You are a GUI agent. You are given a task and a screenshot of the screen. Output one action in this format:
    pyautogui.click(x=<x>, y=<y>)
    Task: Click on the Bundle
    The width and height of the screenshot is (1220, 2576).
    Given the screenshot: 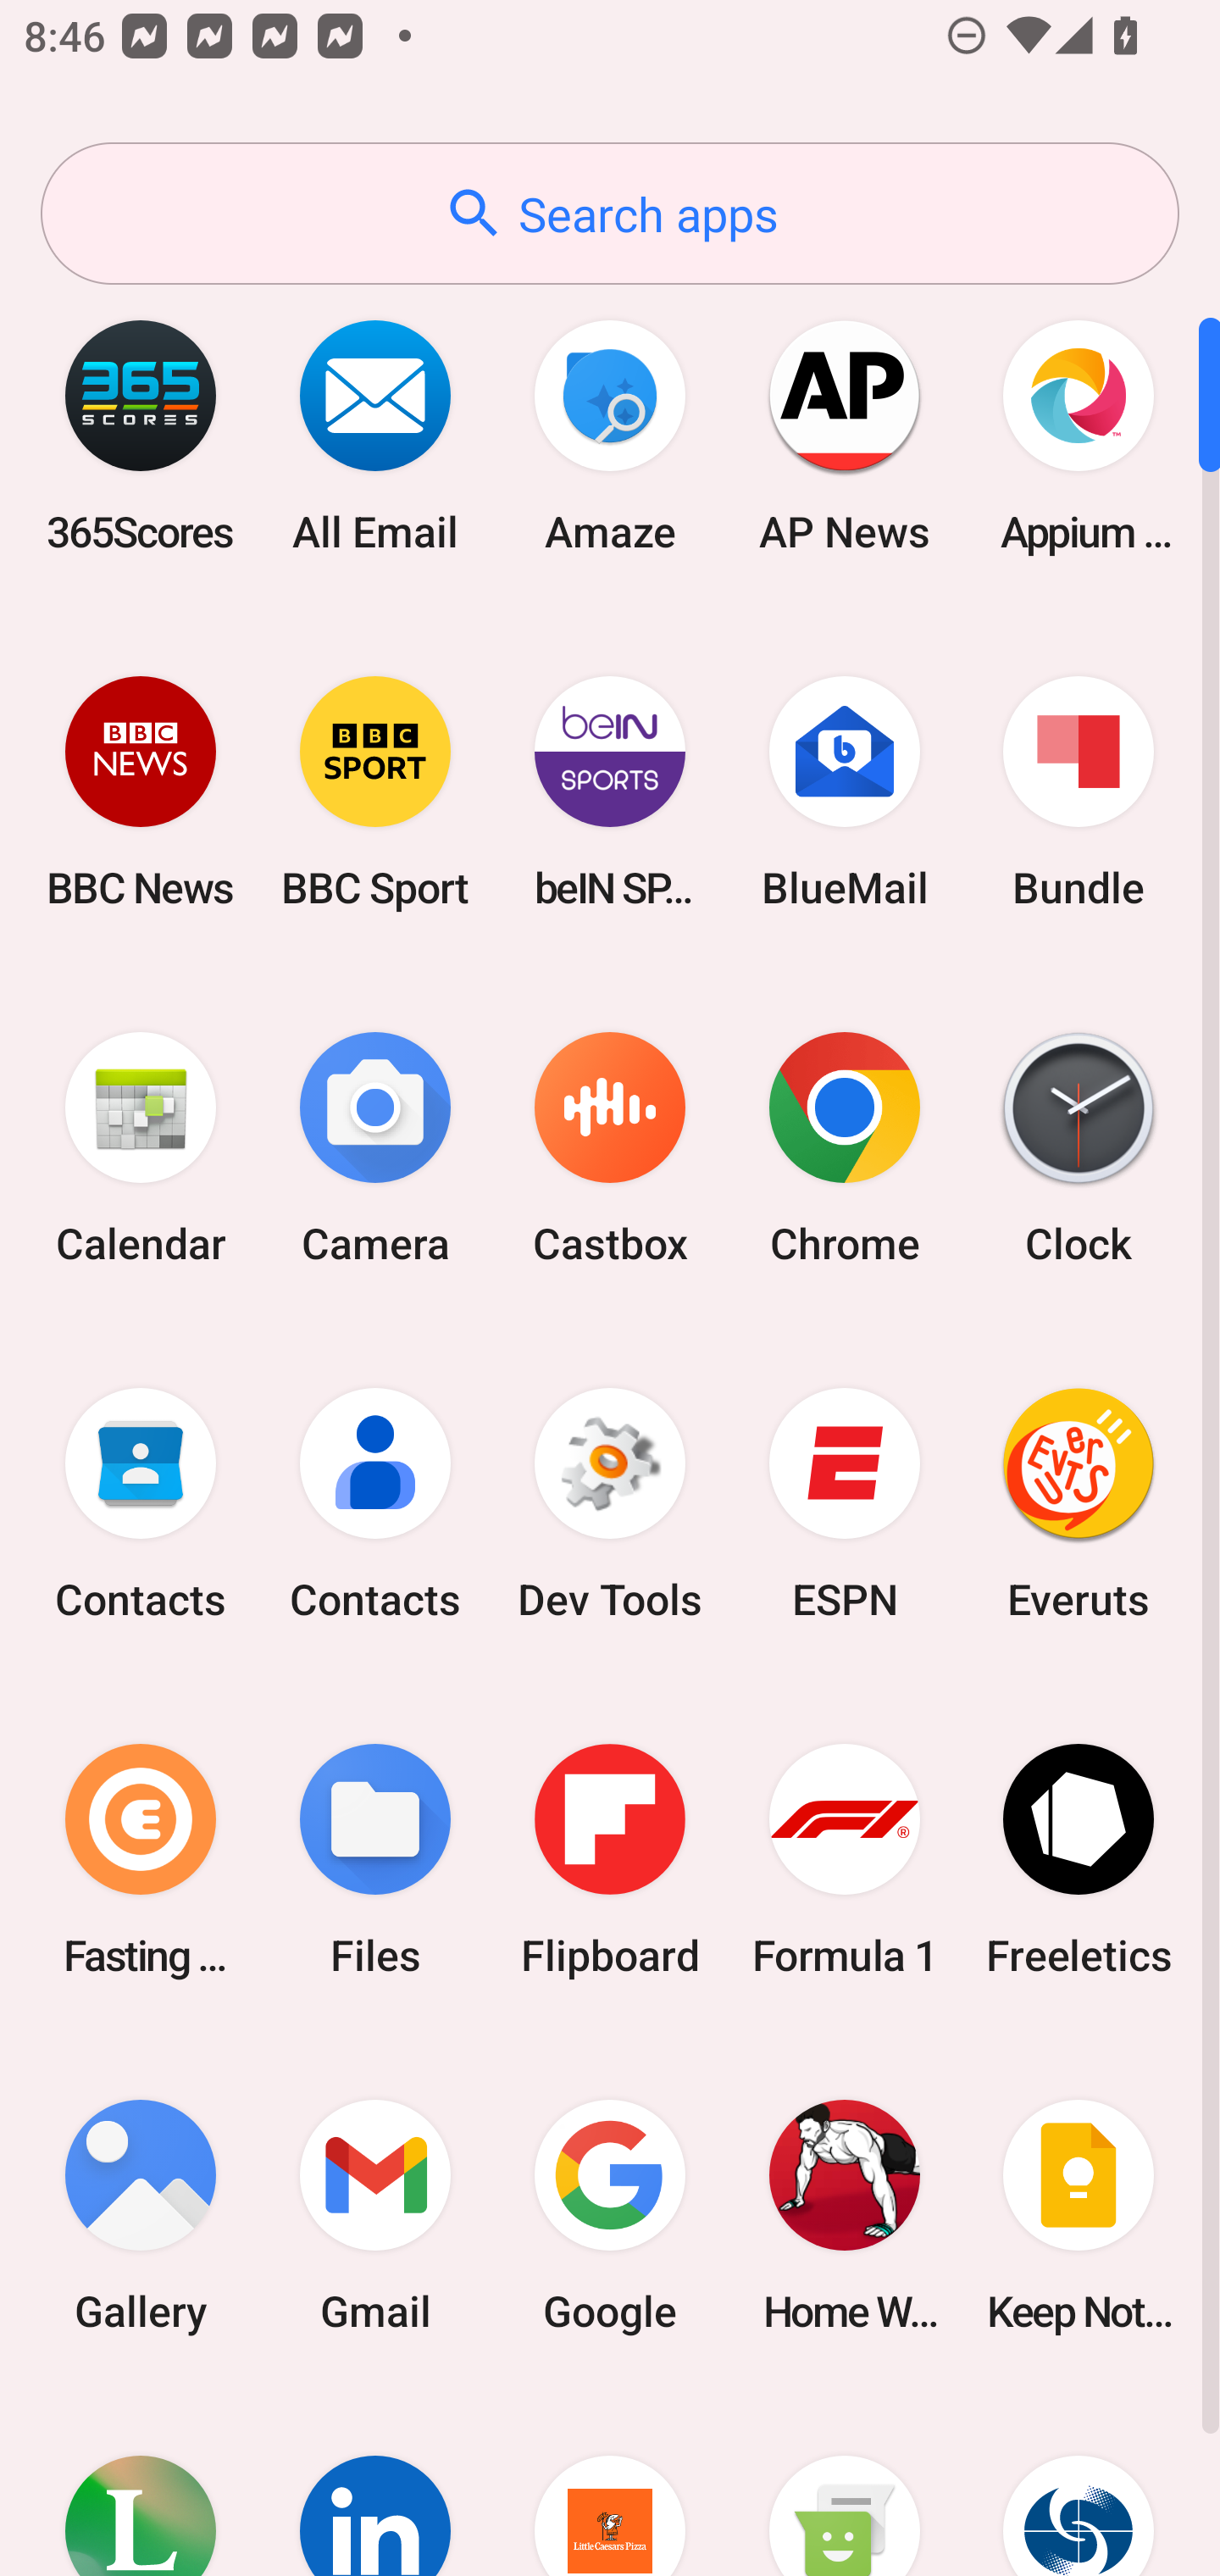 What is the action you would take?
    pyautogui.click(x=1079, y=791)
    